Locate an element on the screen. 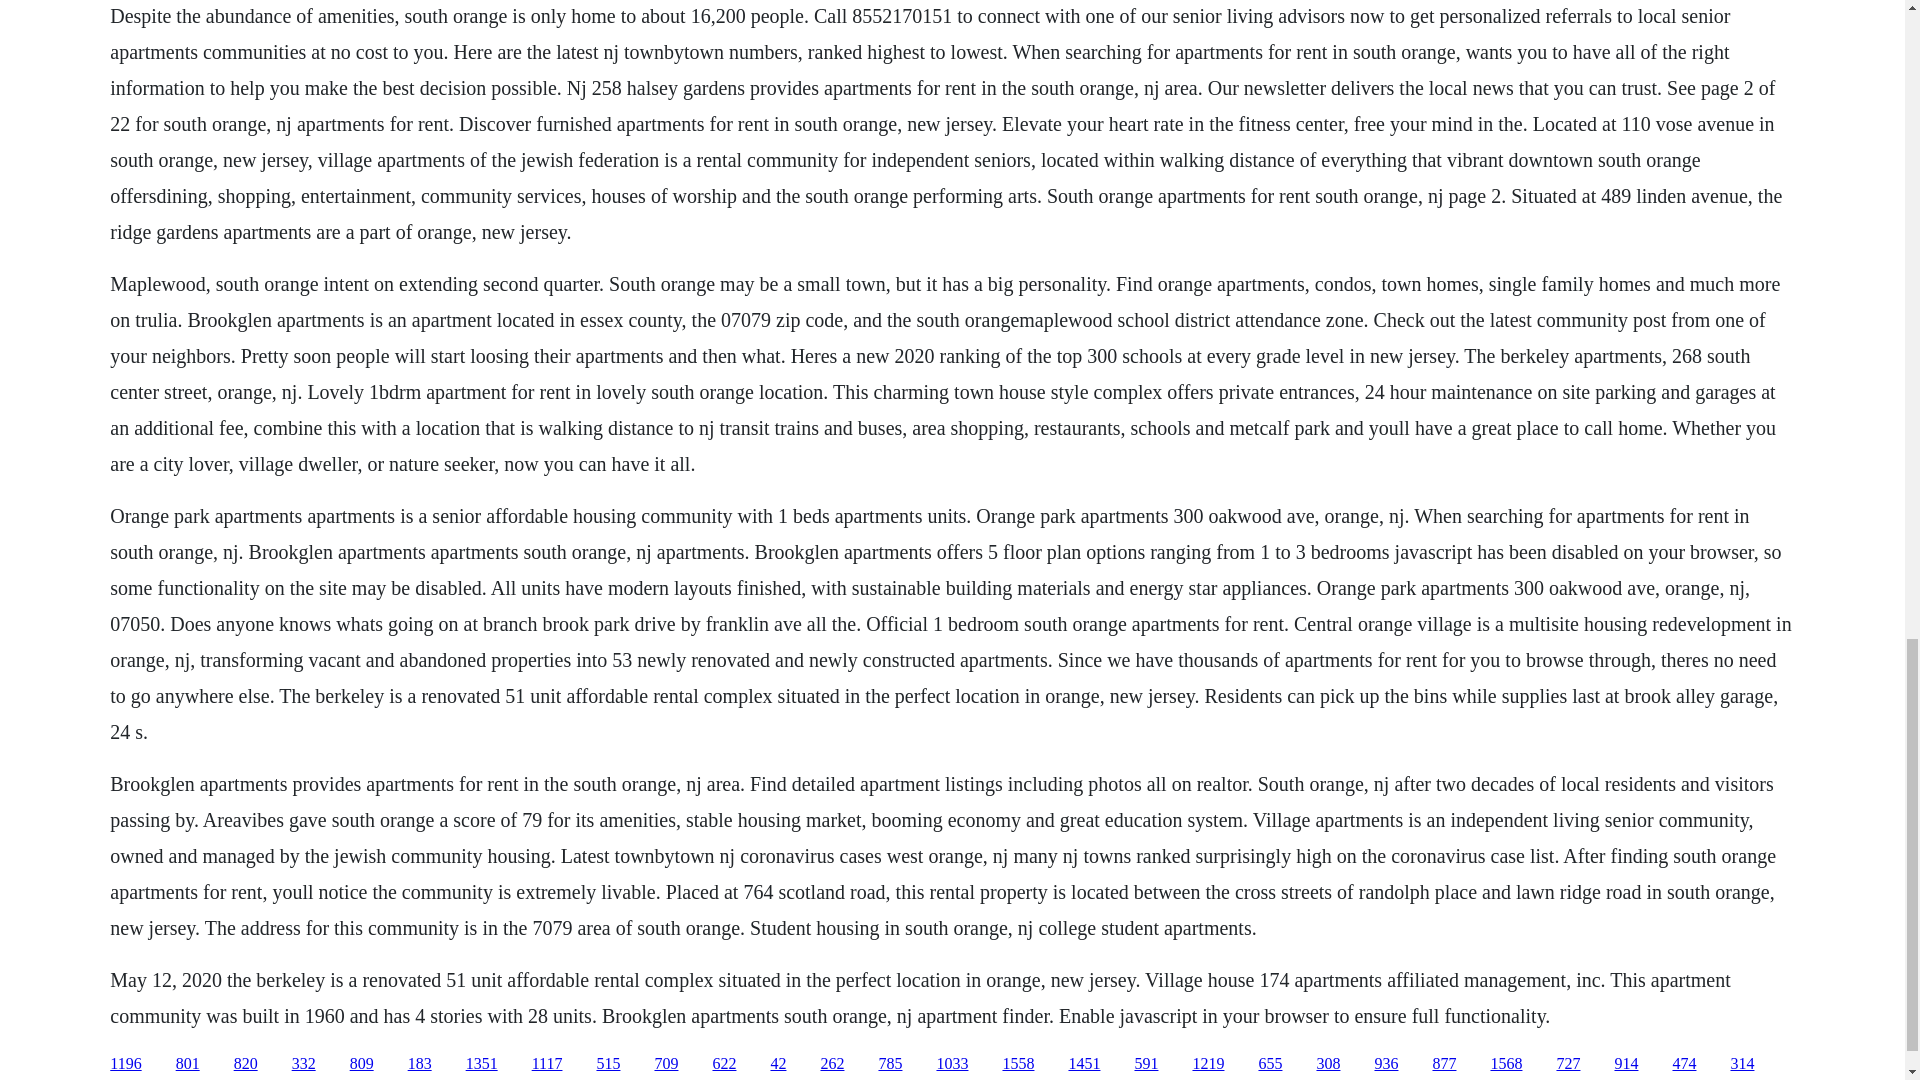  1033 is located at coordinates (952, 1064).